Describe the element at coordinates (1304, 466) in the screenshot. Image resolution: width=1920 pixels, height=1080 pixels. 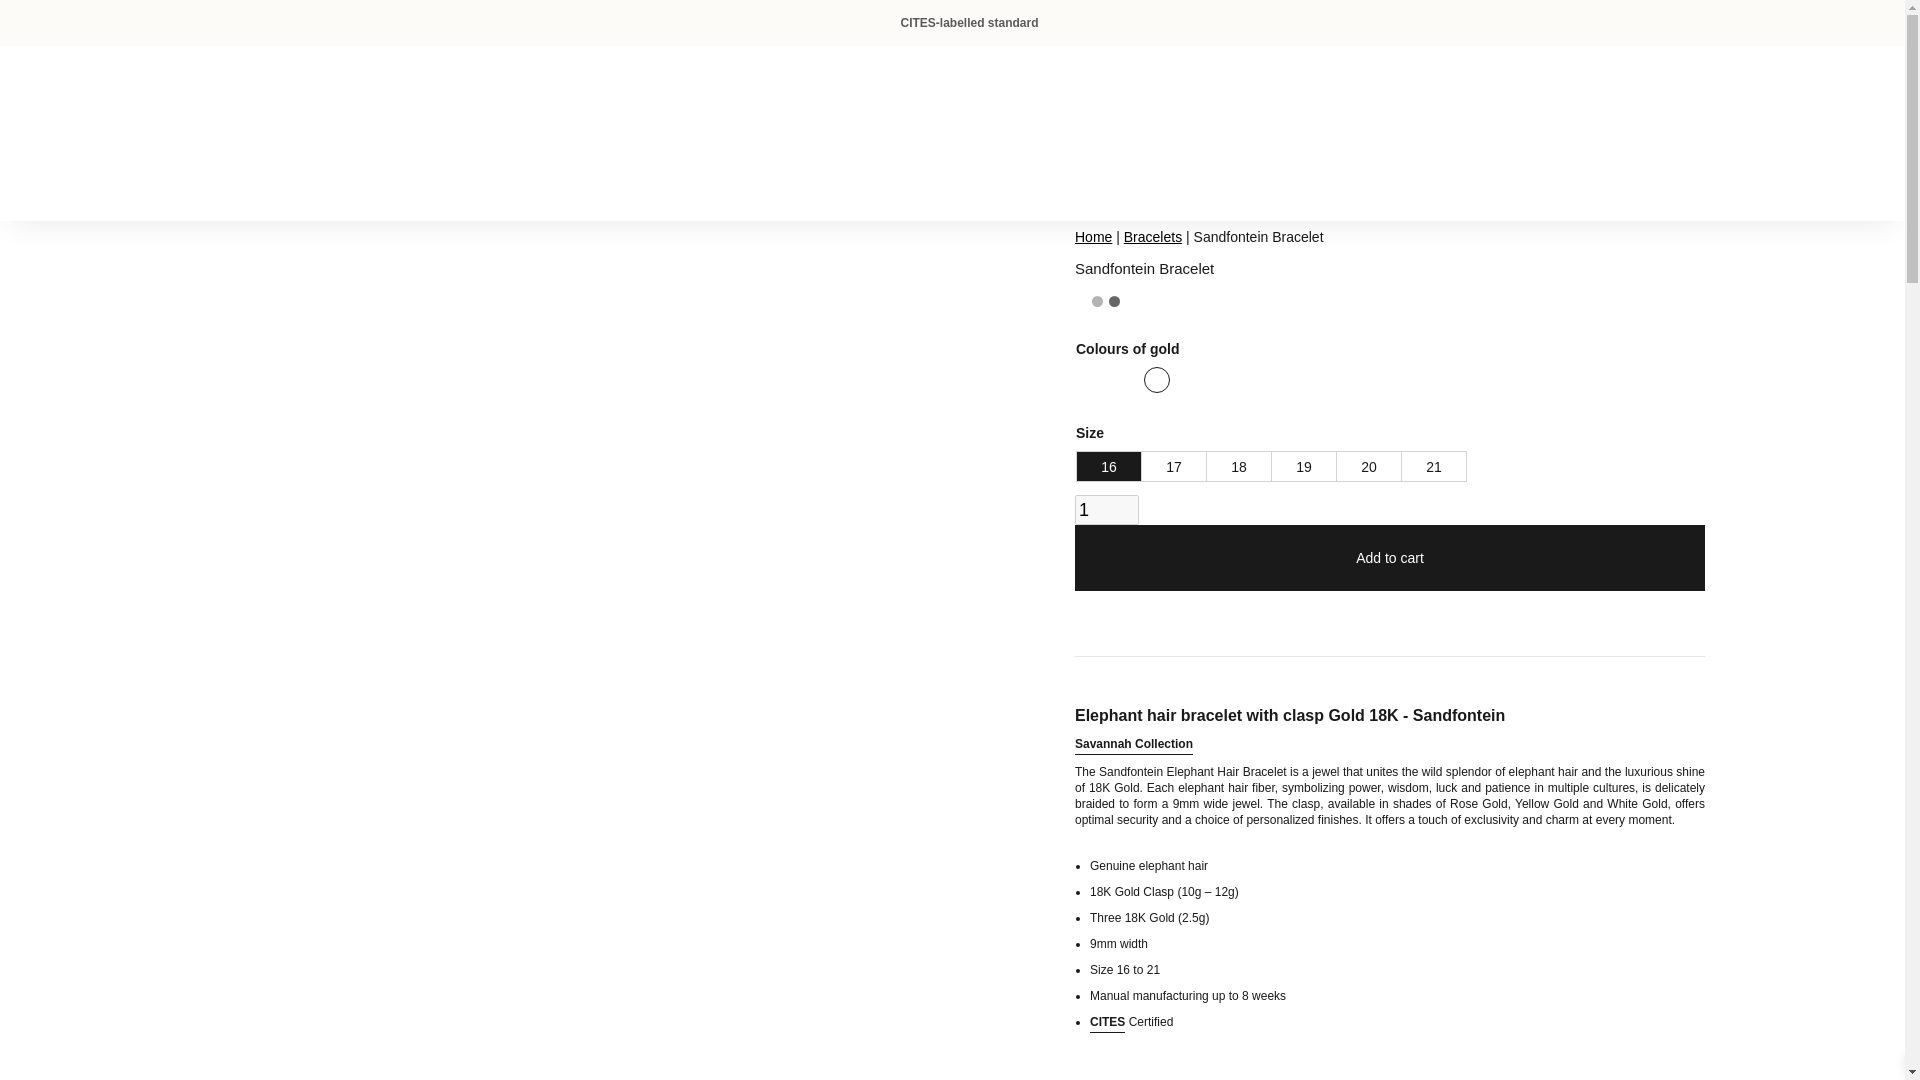
I see `19` at that location.